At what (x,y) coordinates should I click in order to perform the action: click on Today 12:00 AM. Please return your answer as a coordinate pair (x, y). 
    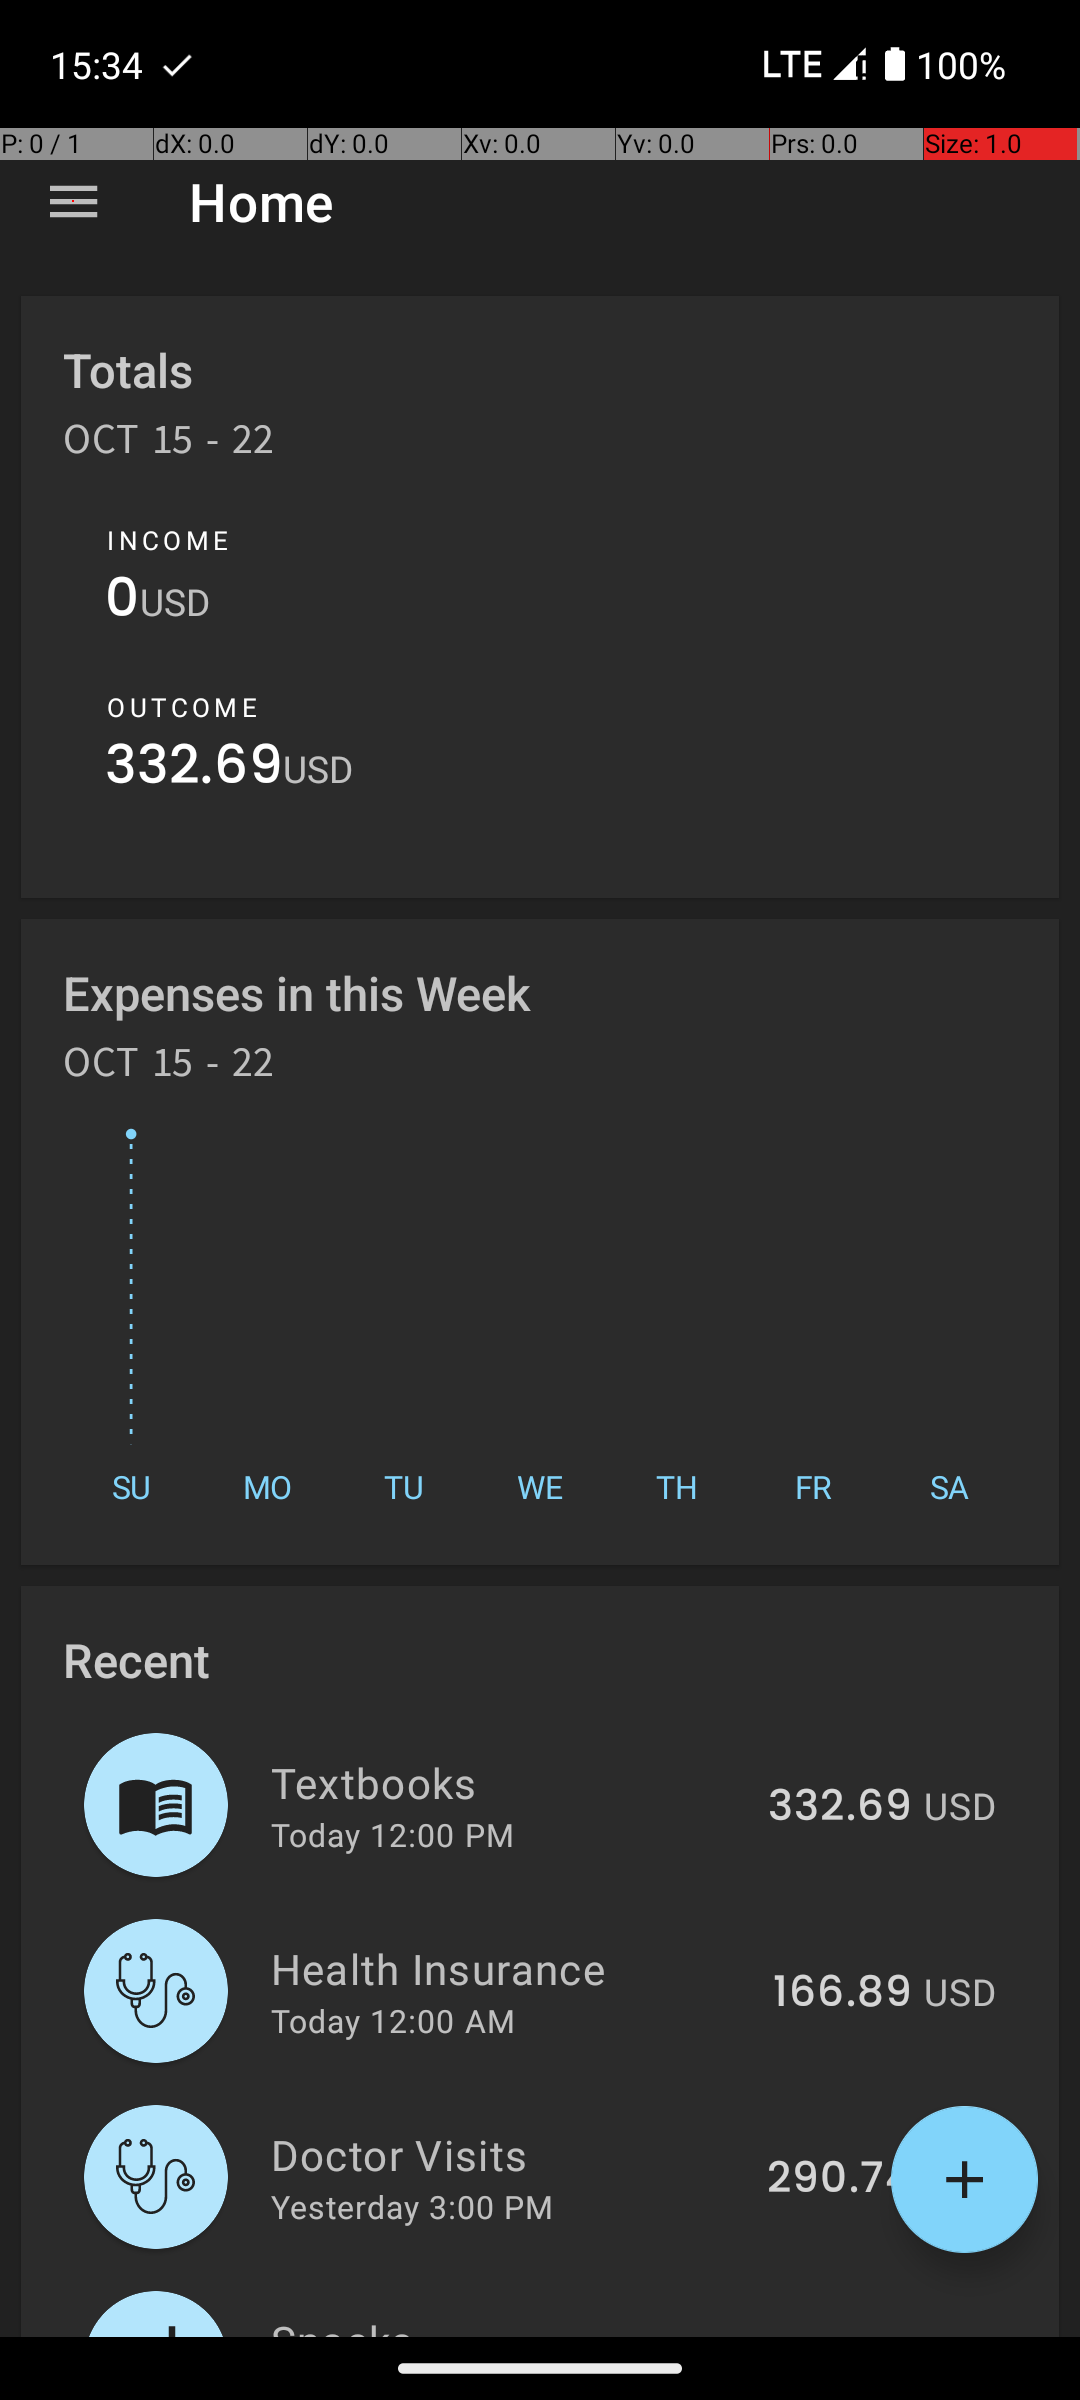
    Looking at the image, I should click on (393, 2020).